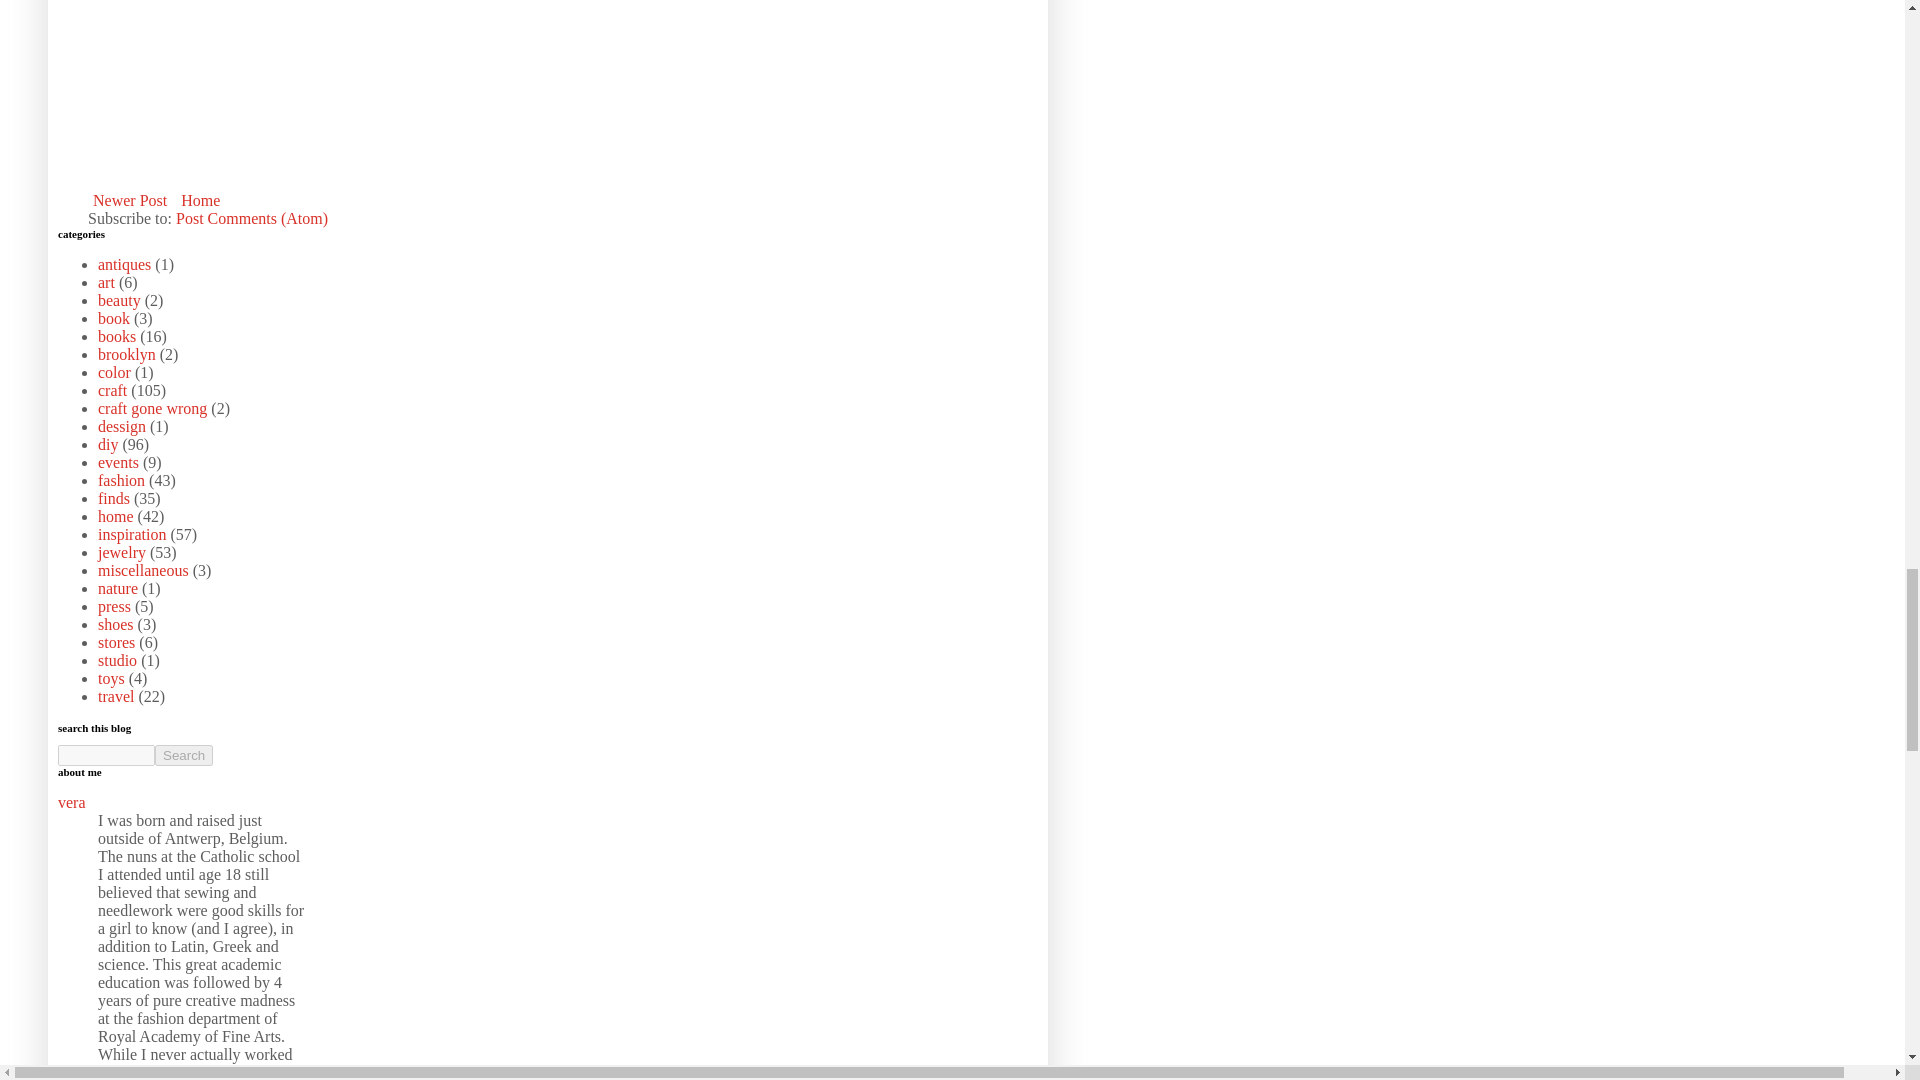 The height and width of the screenshot is (1080, 1920). I want to click on beauty, so click(118, 300).